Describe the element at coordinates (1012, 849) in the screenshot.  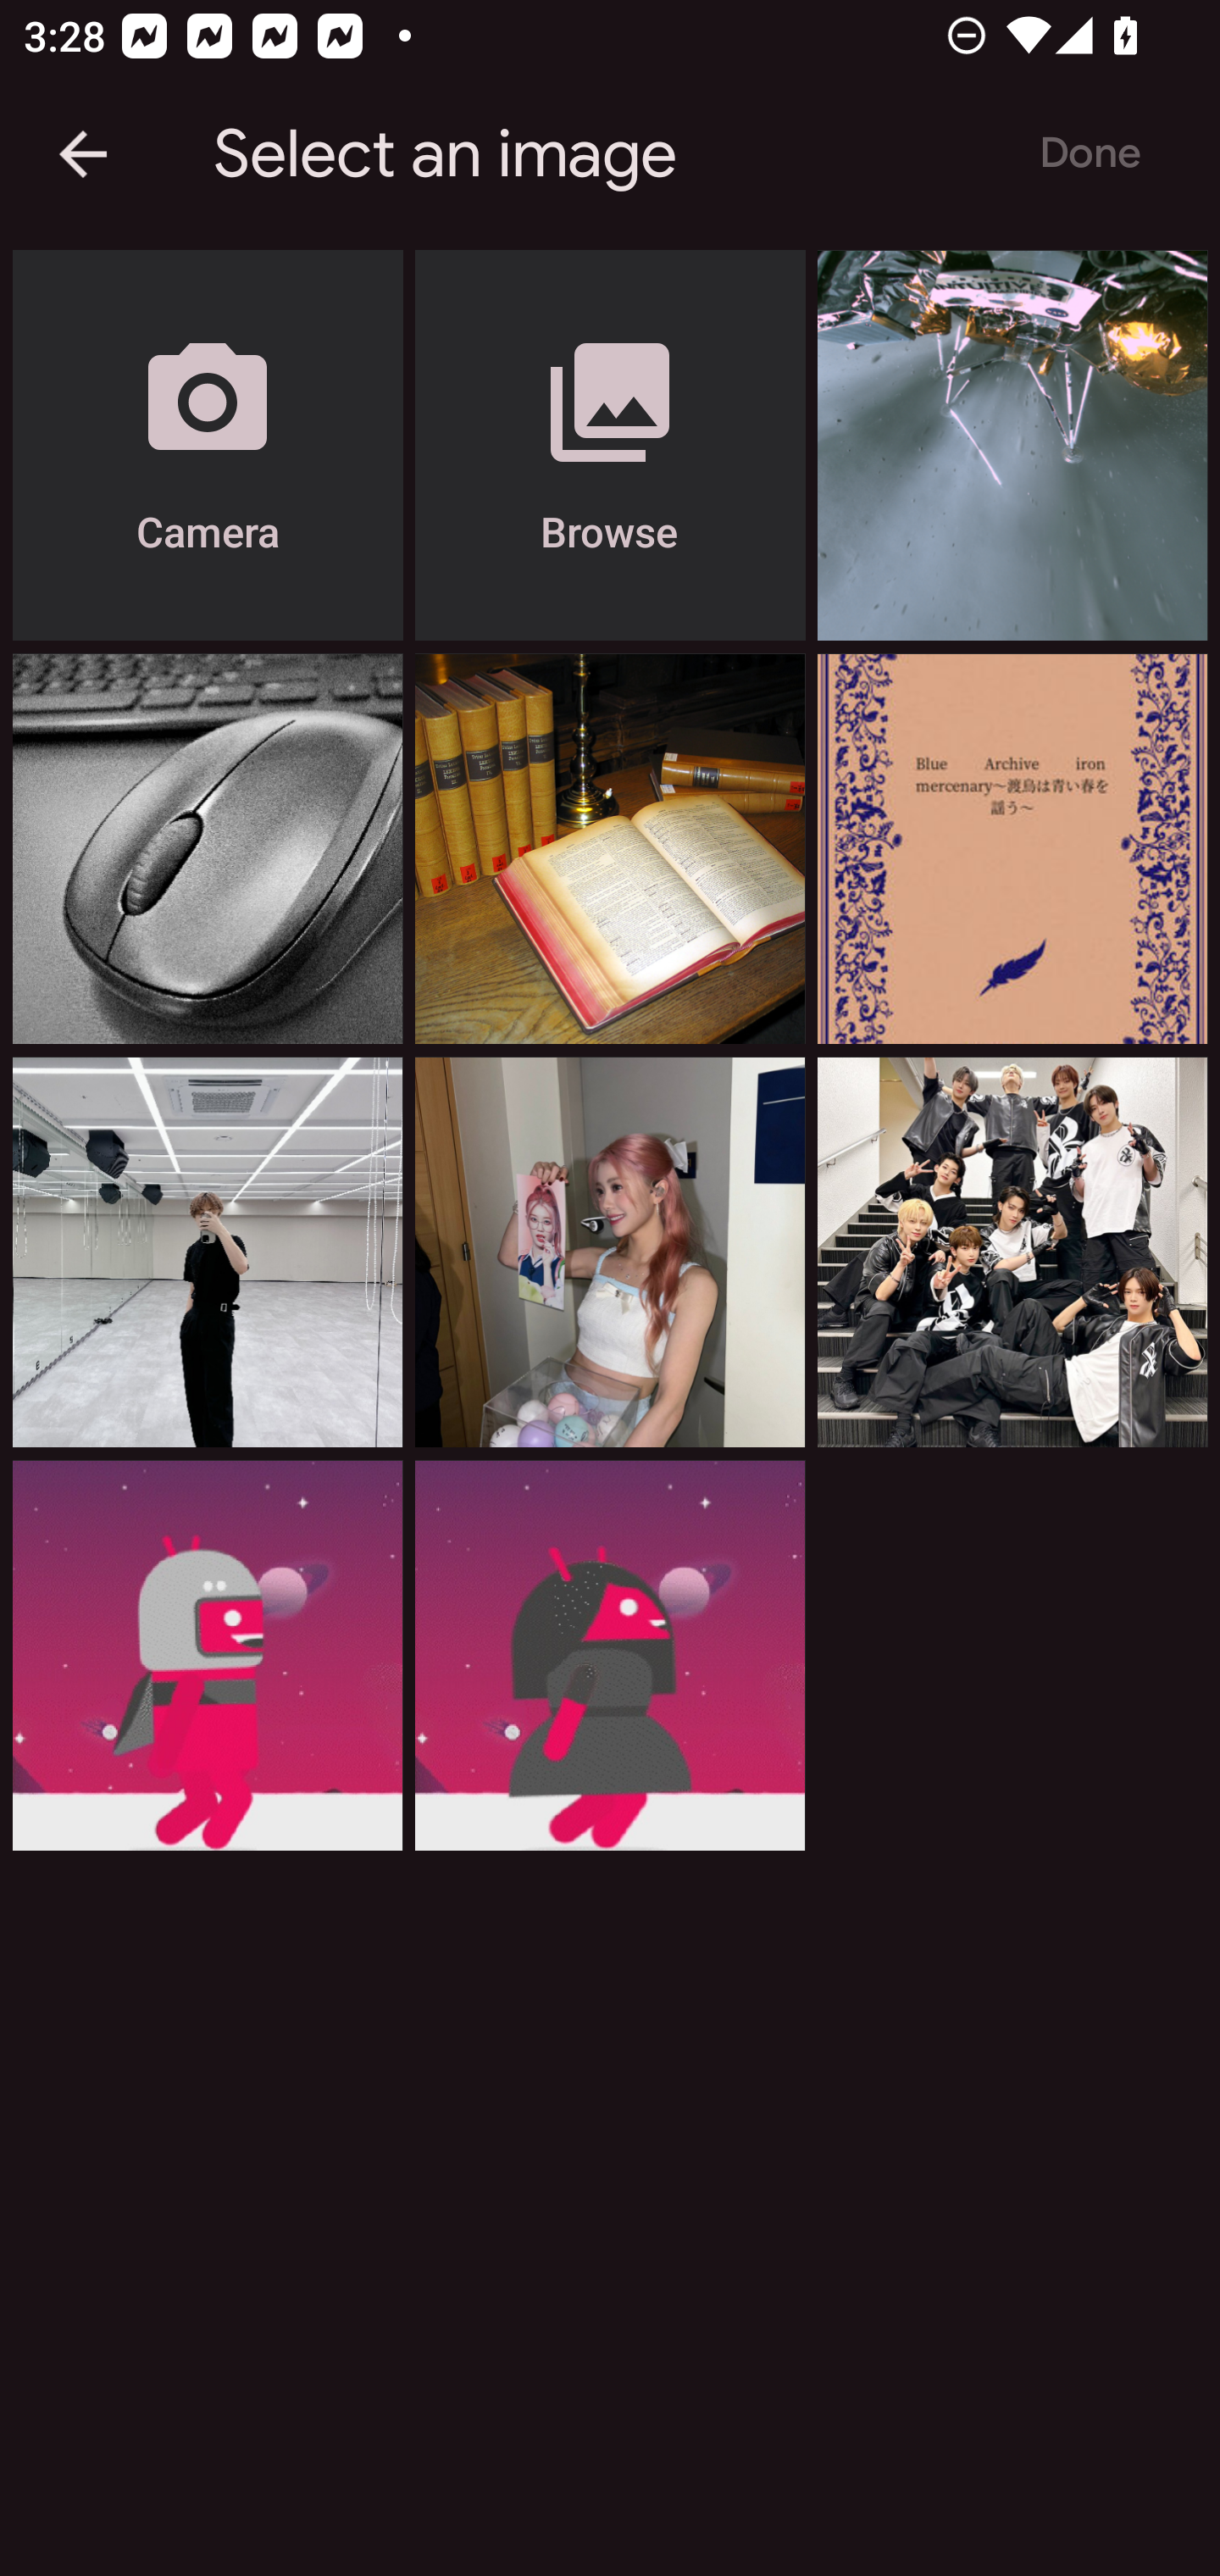
I see `1000000190 Jan 20, 1970 6:54:03 PM` at that location.